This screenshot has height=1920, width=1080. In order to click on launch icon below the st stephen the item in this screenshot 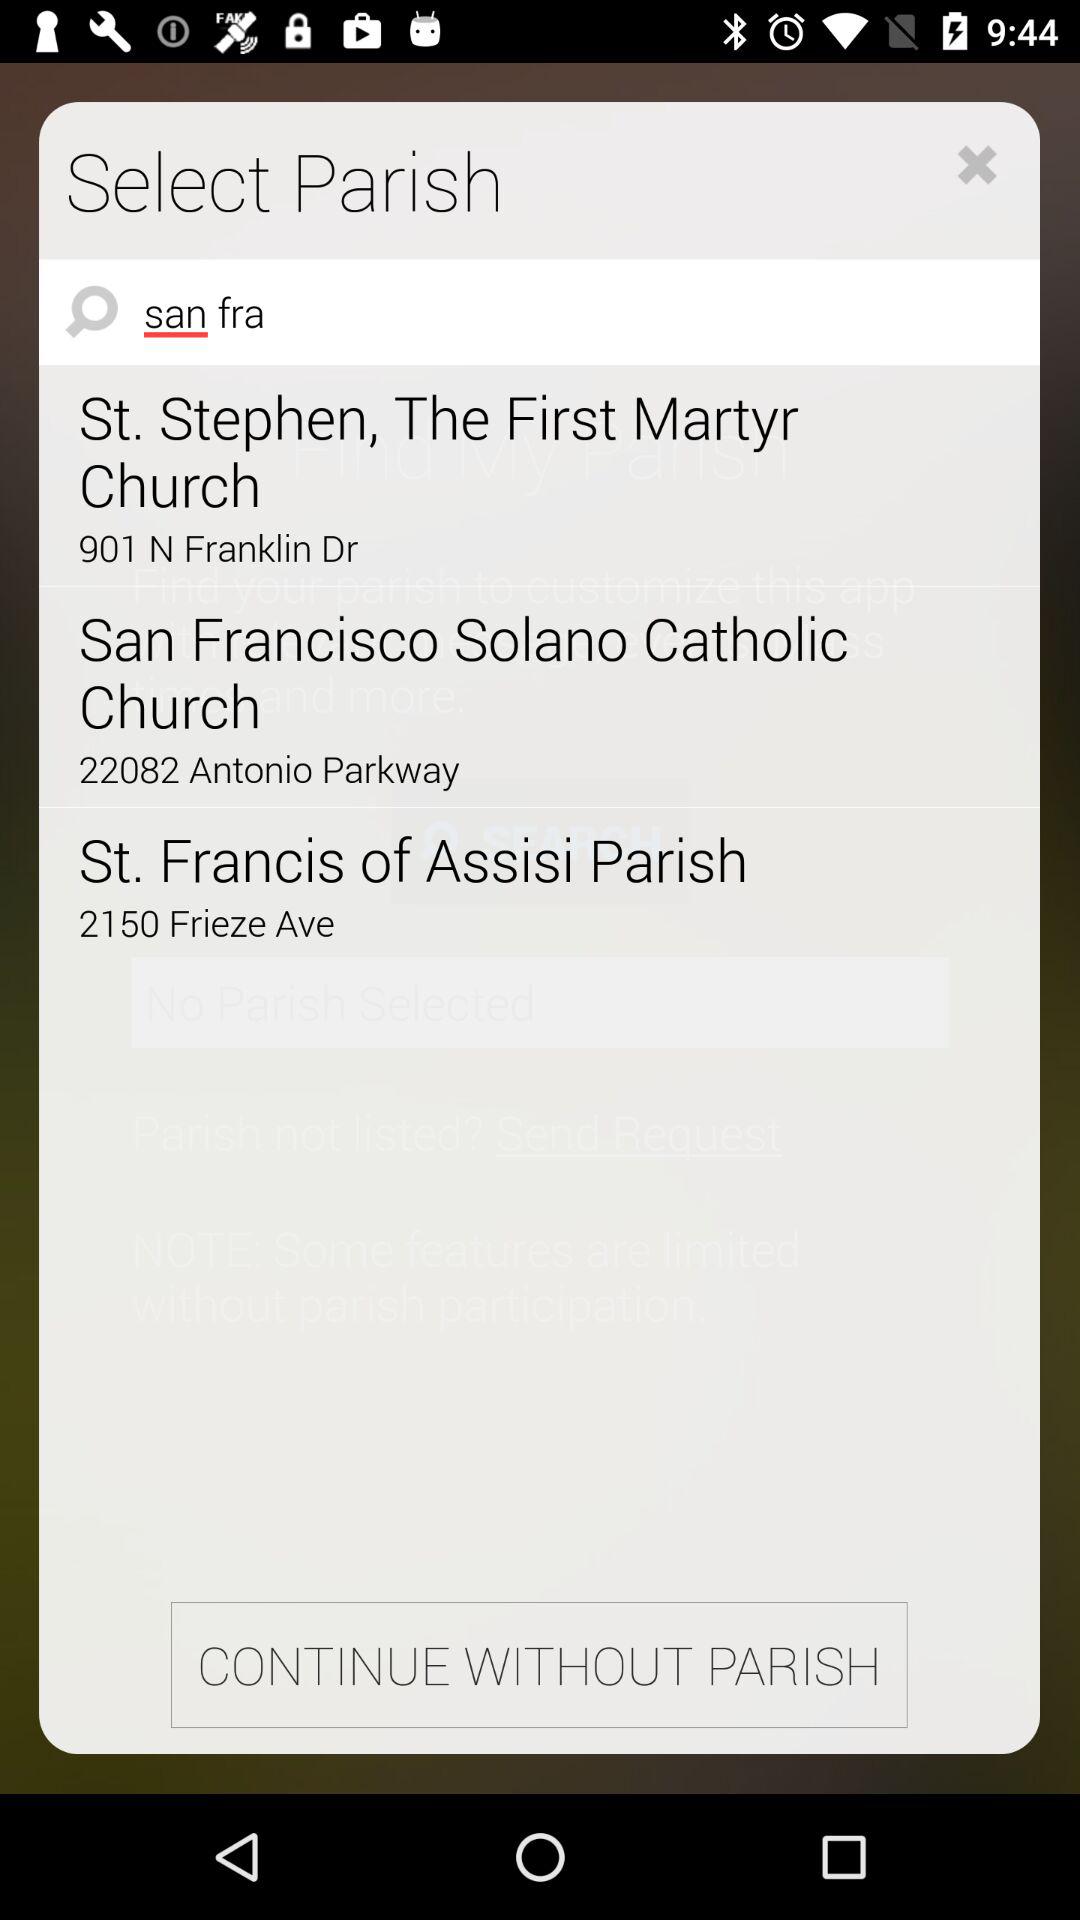, I will do `click(483, 547)`.